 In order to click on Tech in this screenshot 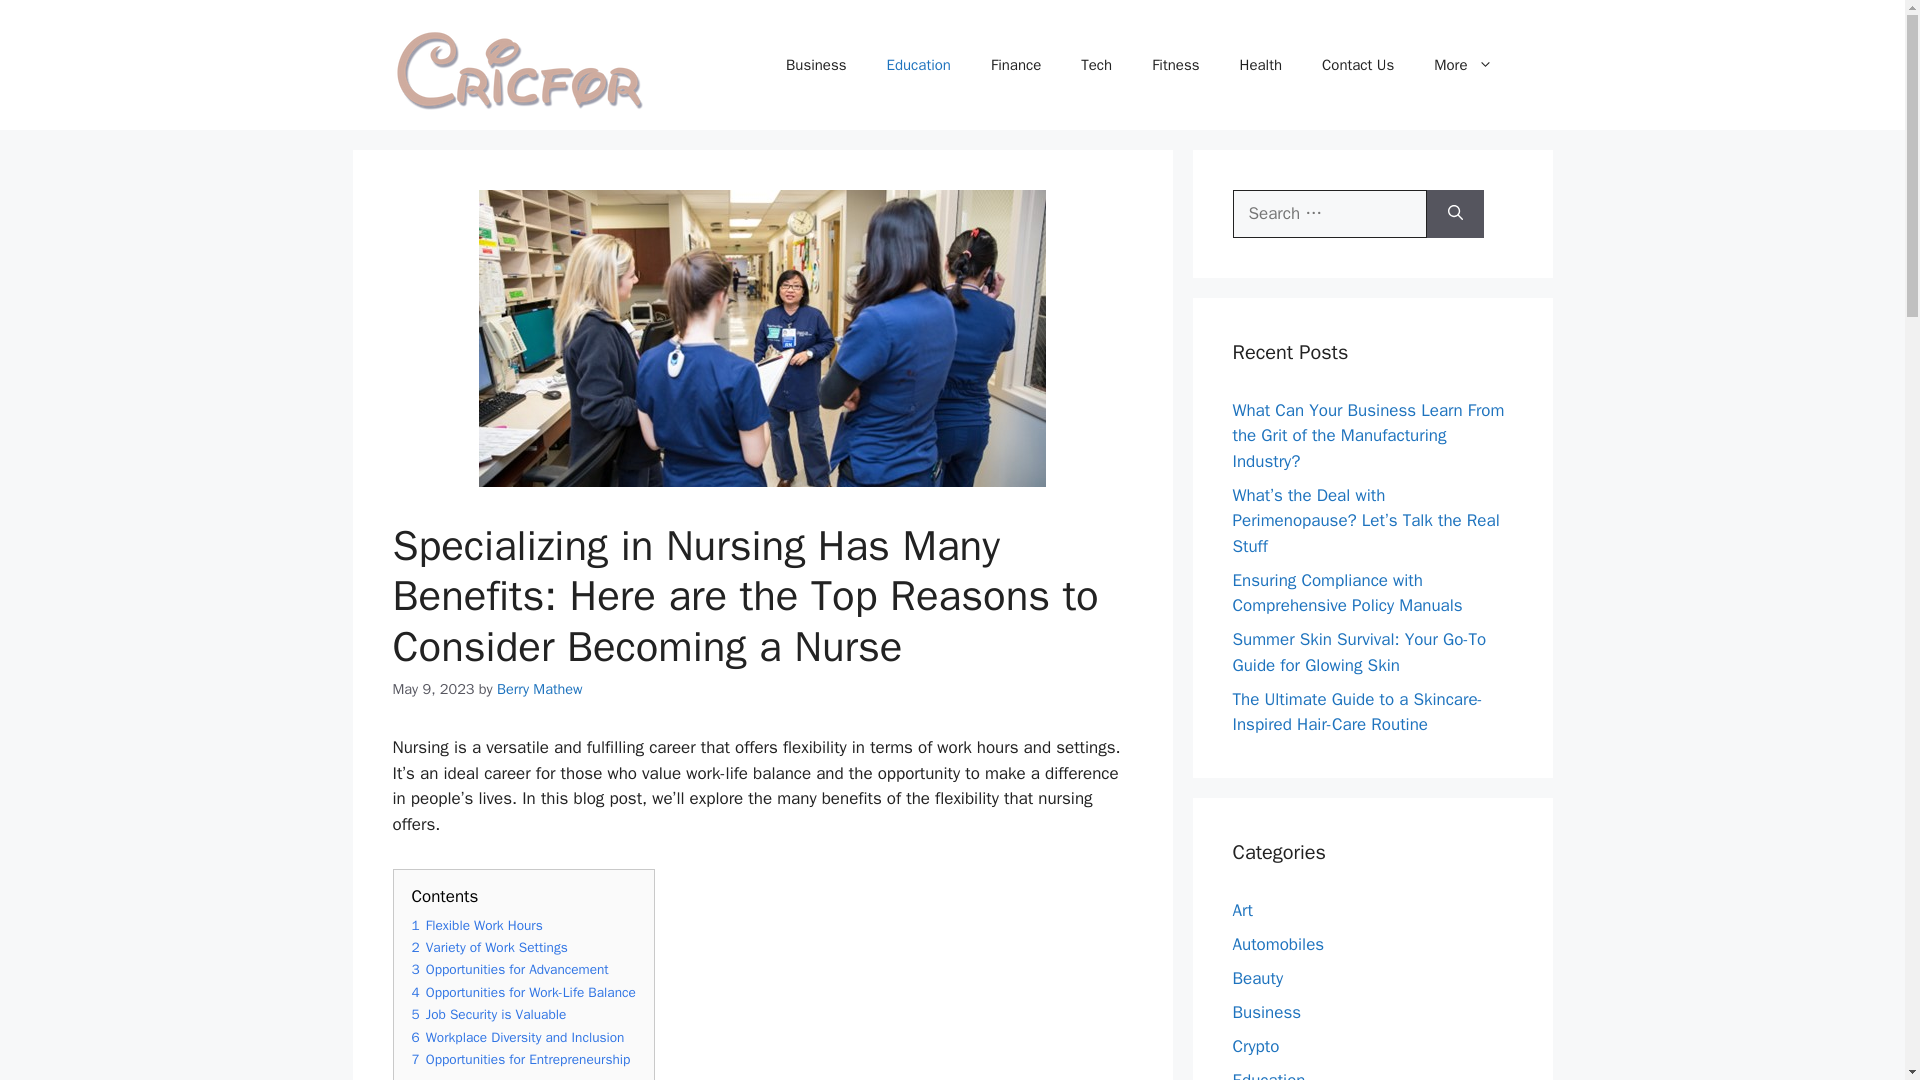, I will do `click(1096, 64)`.